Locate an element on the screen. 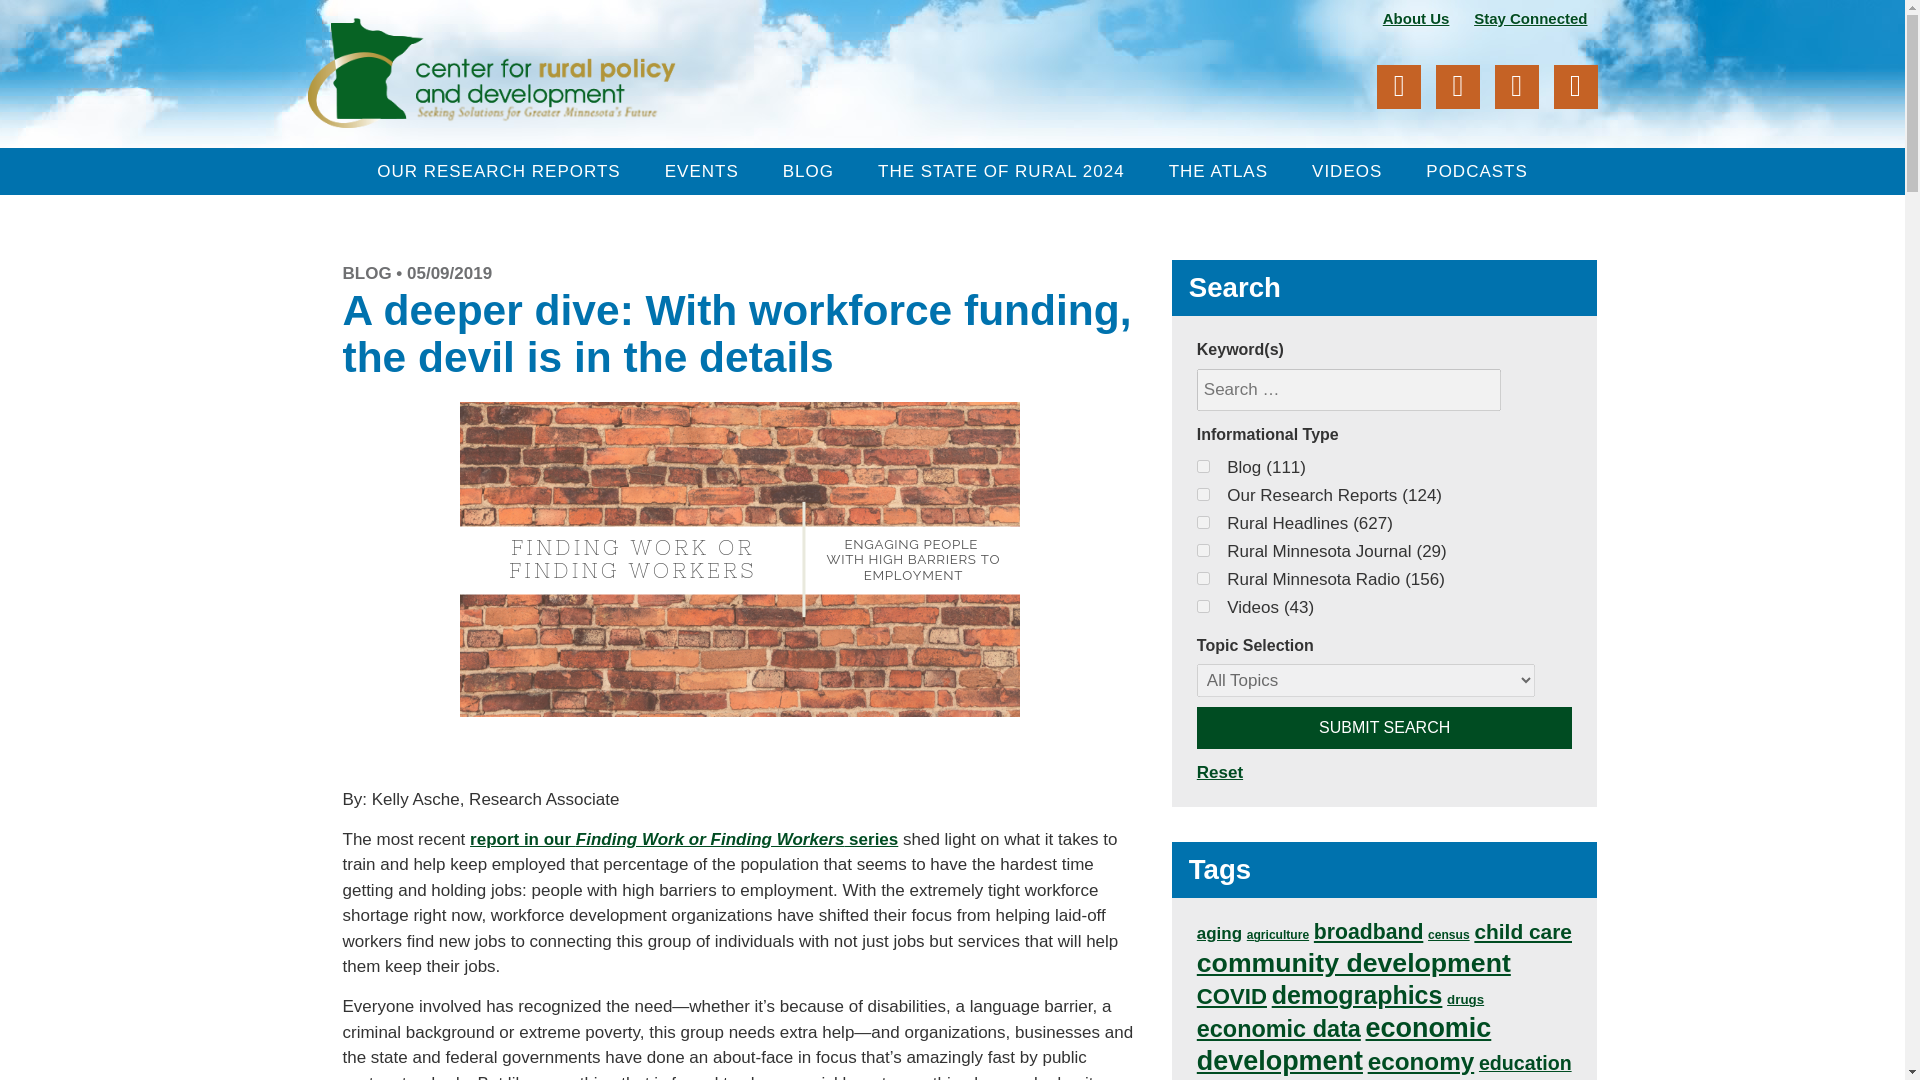  aging is located at coordinates (1219, 933).